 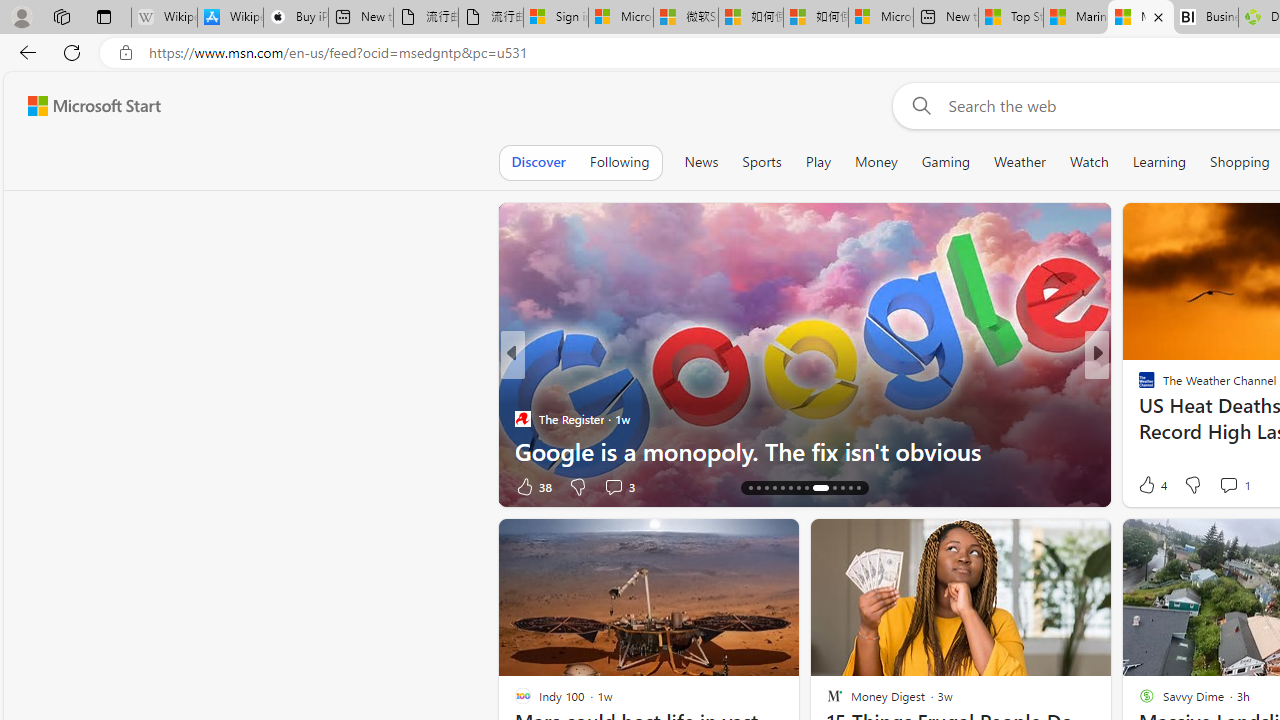 What do you see at coordinates (806, 488) in the screenshot?
I see `AutomationID: tab-21` at bounding box center [806, 488].